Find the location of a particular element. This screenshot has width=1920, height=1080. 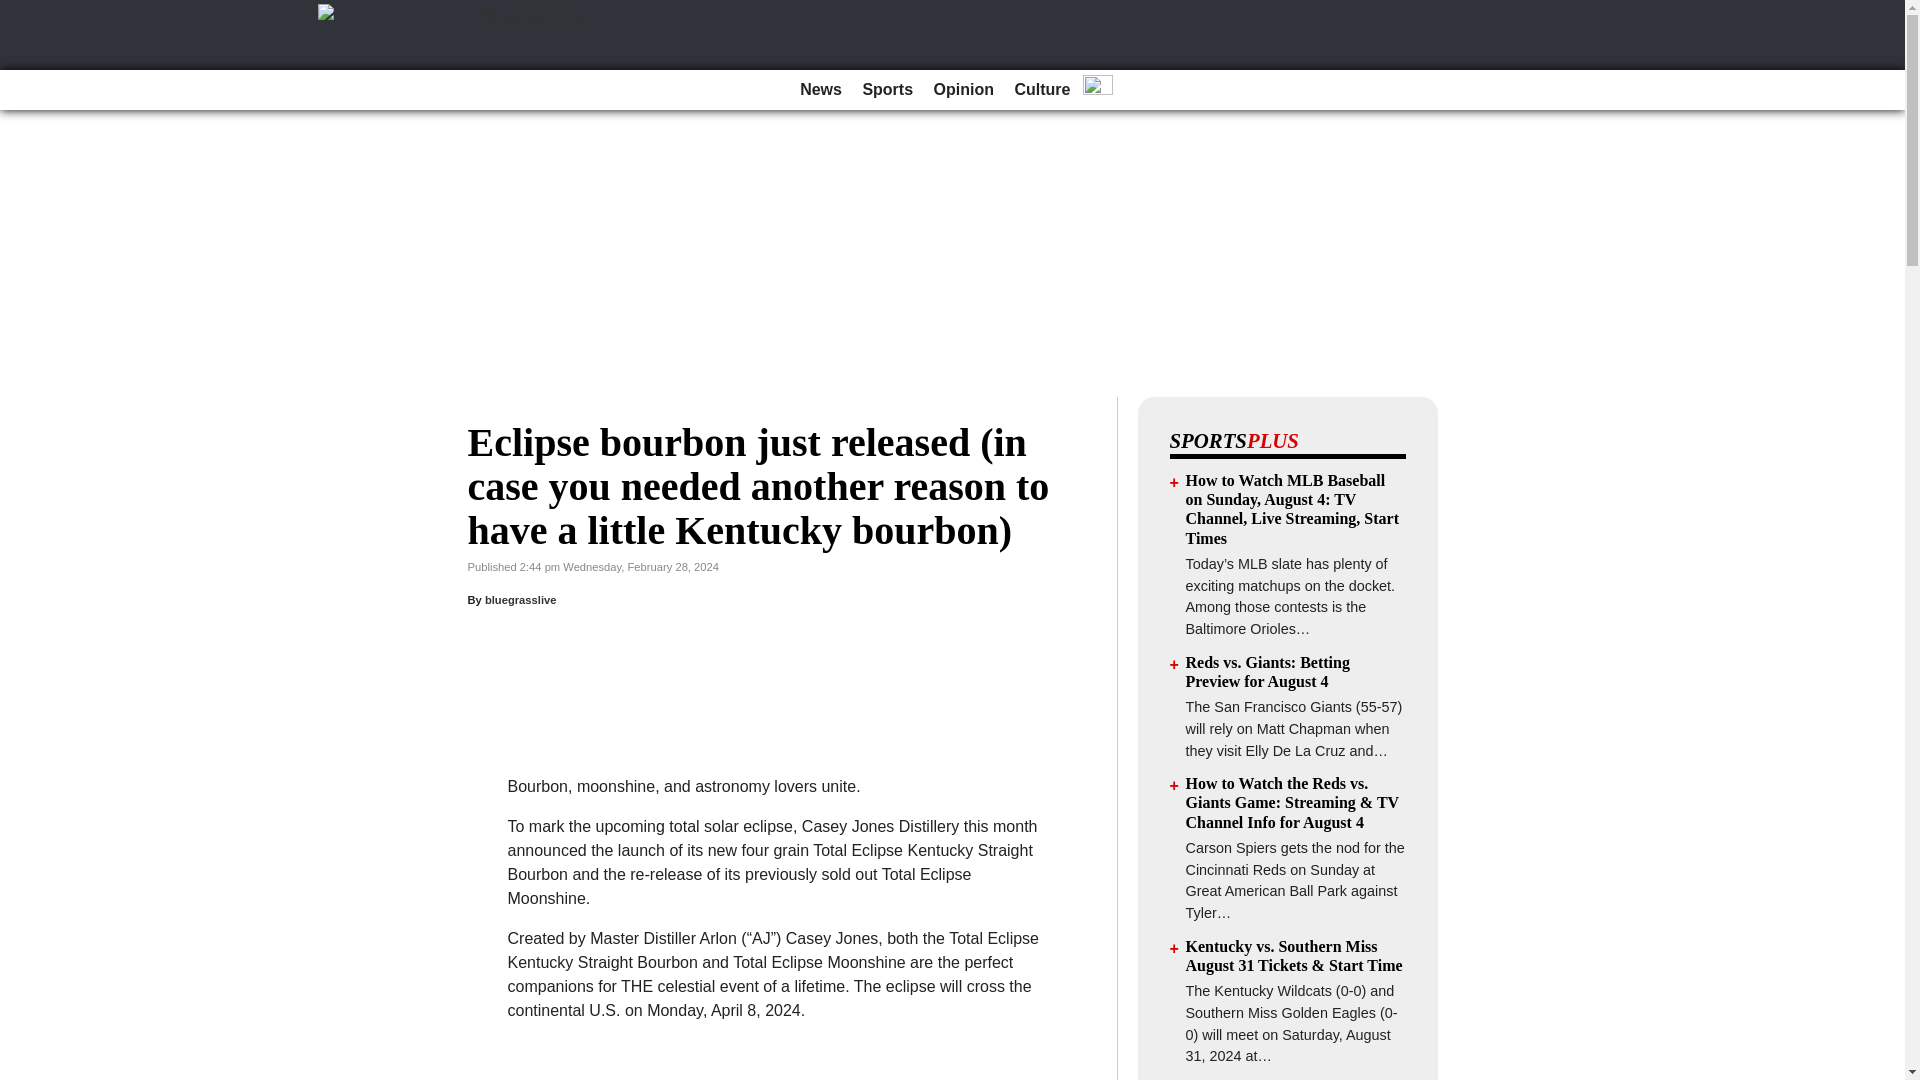

Opinion is located at coordinates (964, 90).